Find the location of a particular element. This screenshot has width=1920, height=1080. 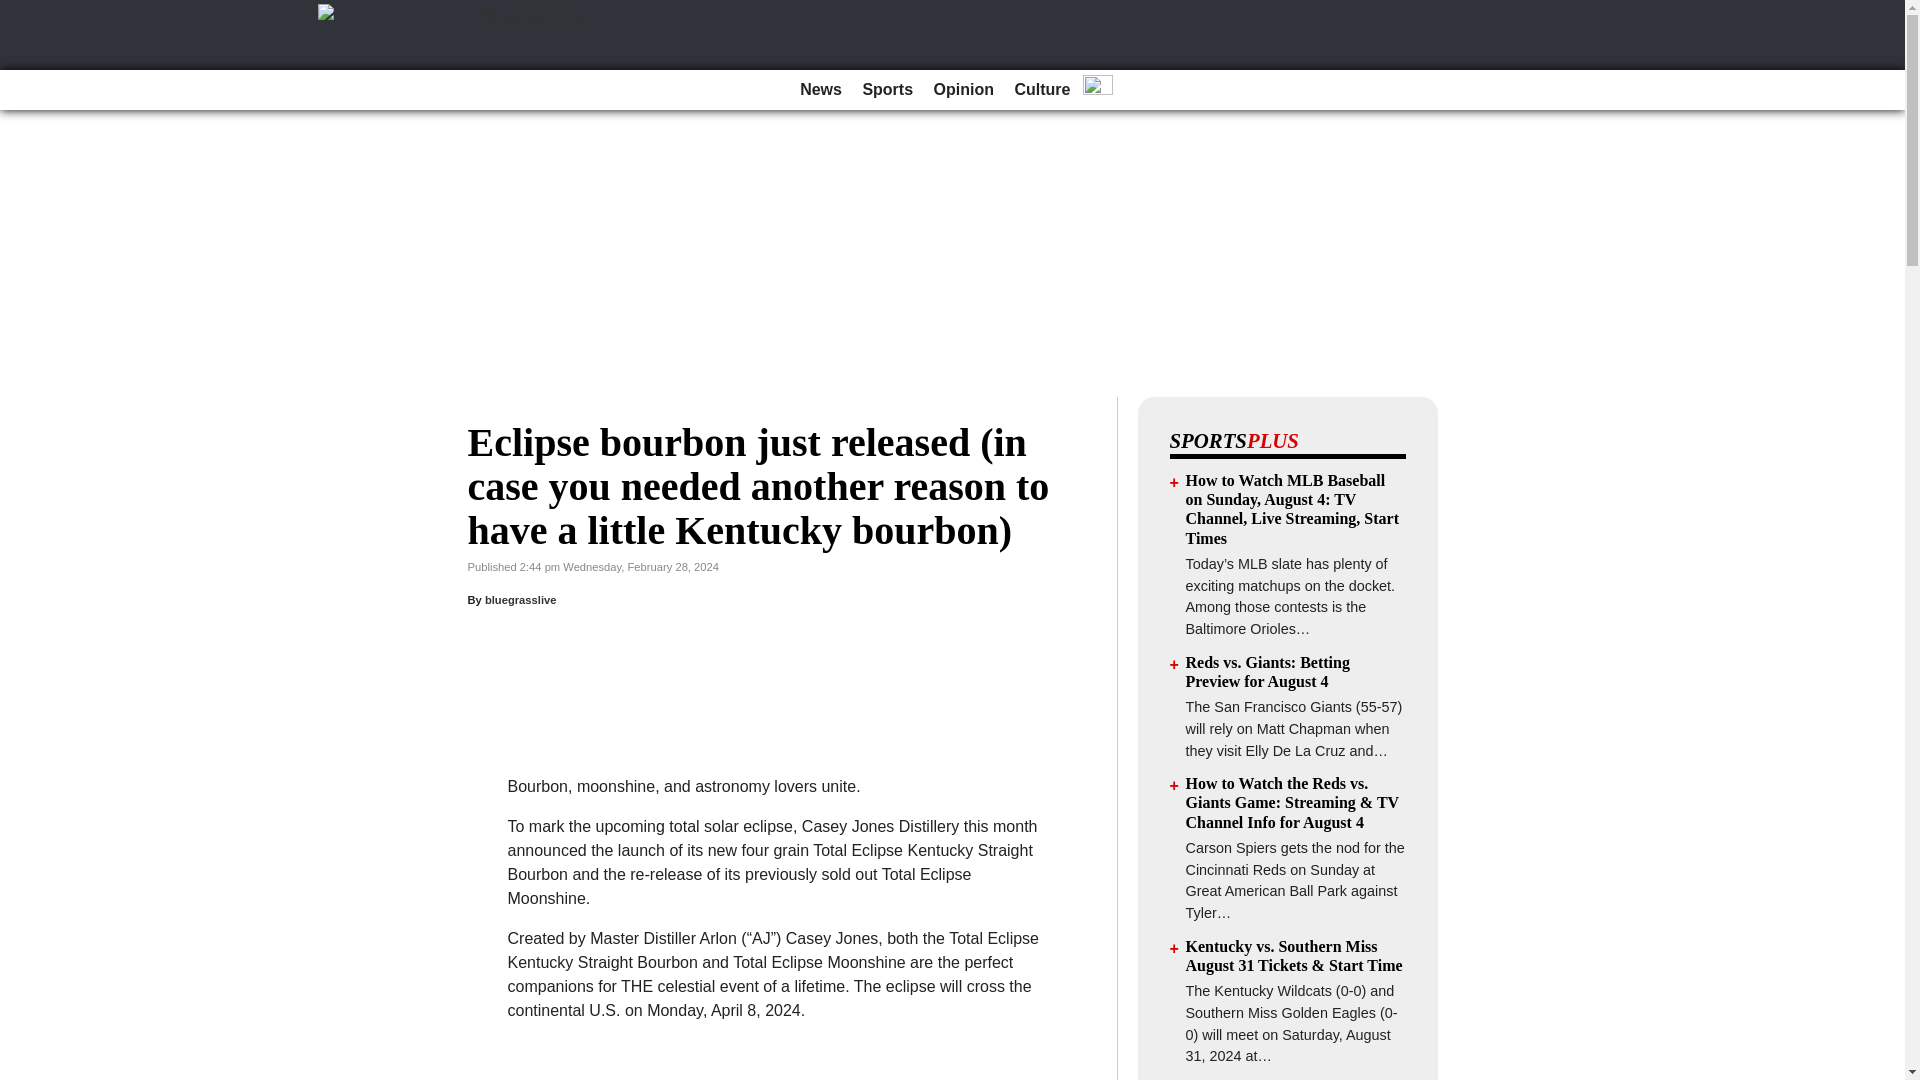

Opinion is located at coordinates (964, 90).